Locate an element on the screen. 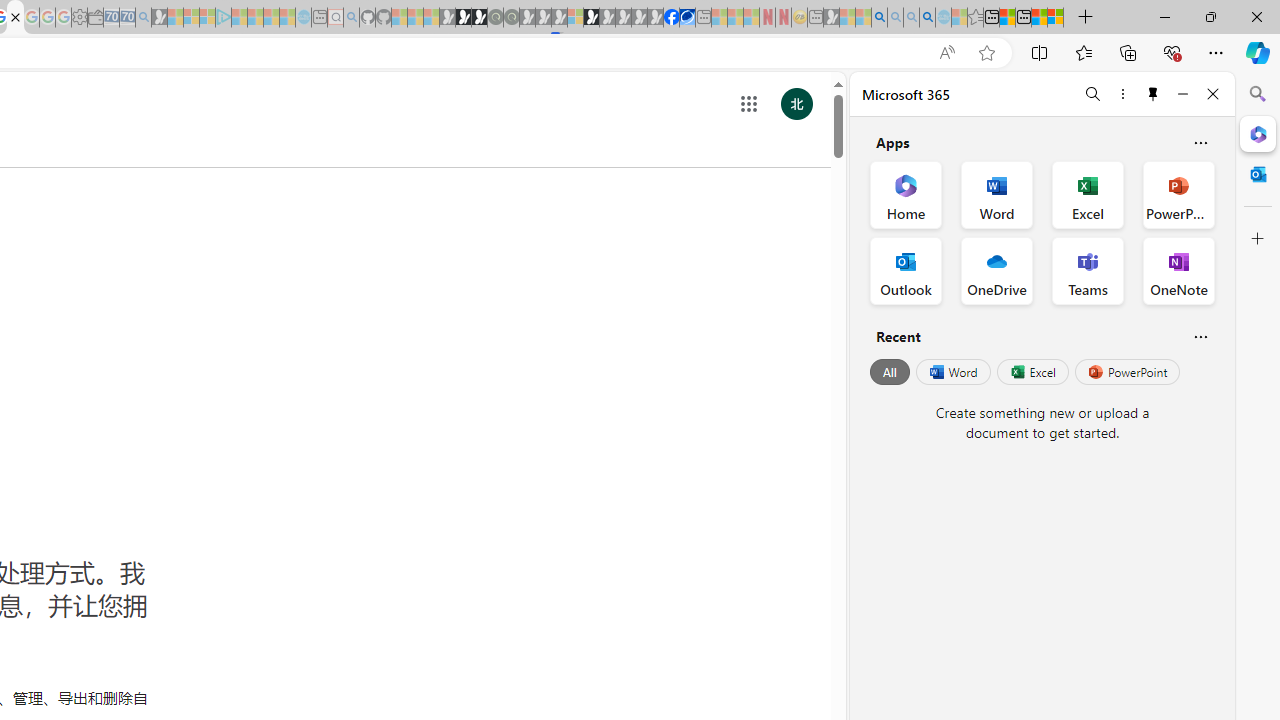  Word Office App is located at coordinates (996, 194).